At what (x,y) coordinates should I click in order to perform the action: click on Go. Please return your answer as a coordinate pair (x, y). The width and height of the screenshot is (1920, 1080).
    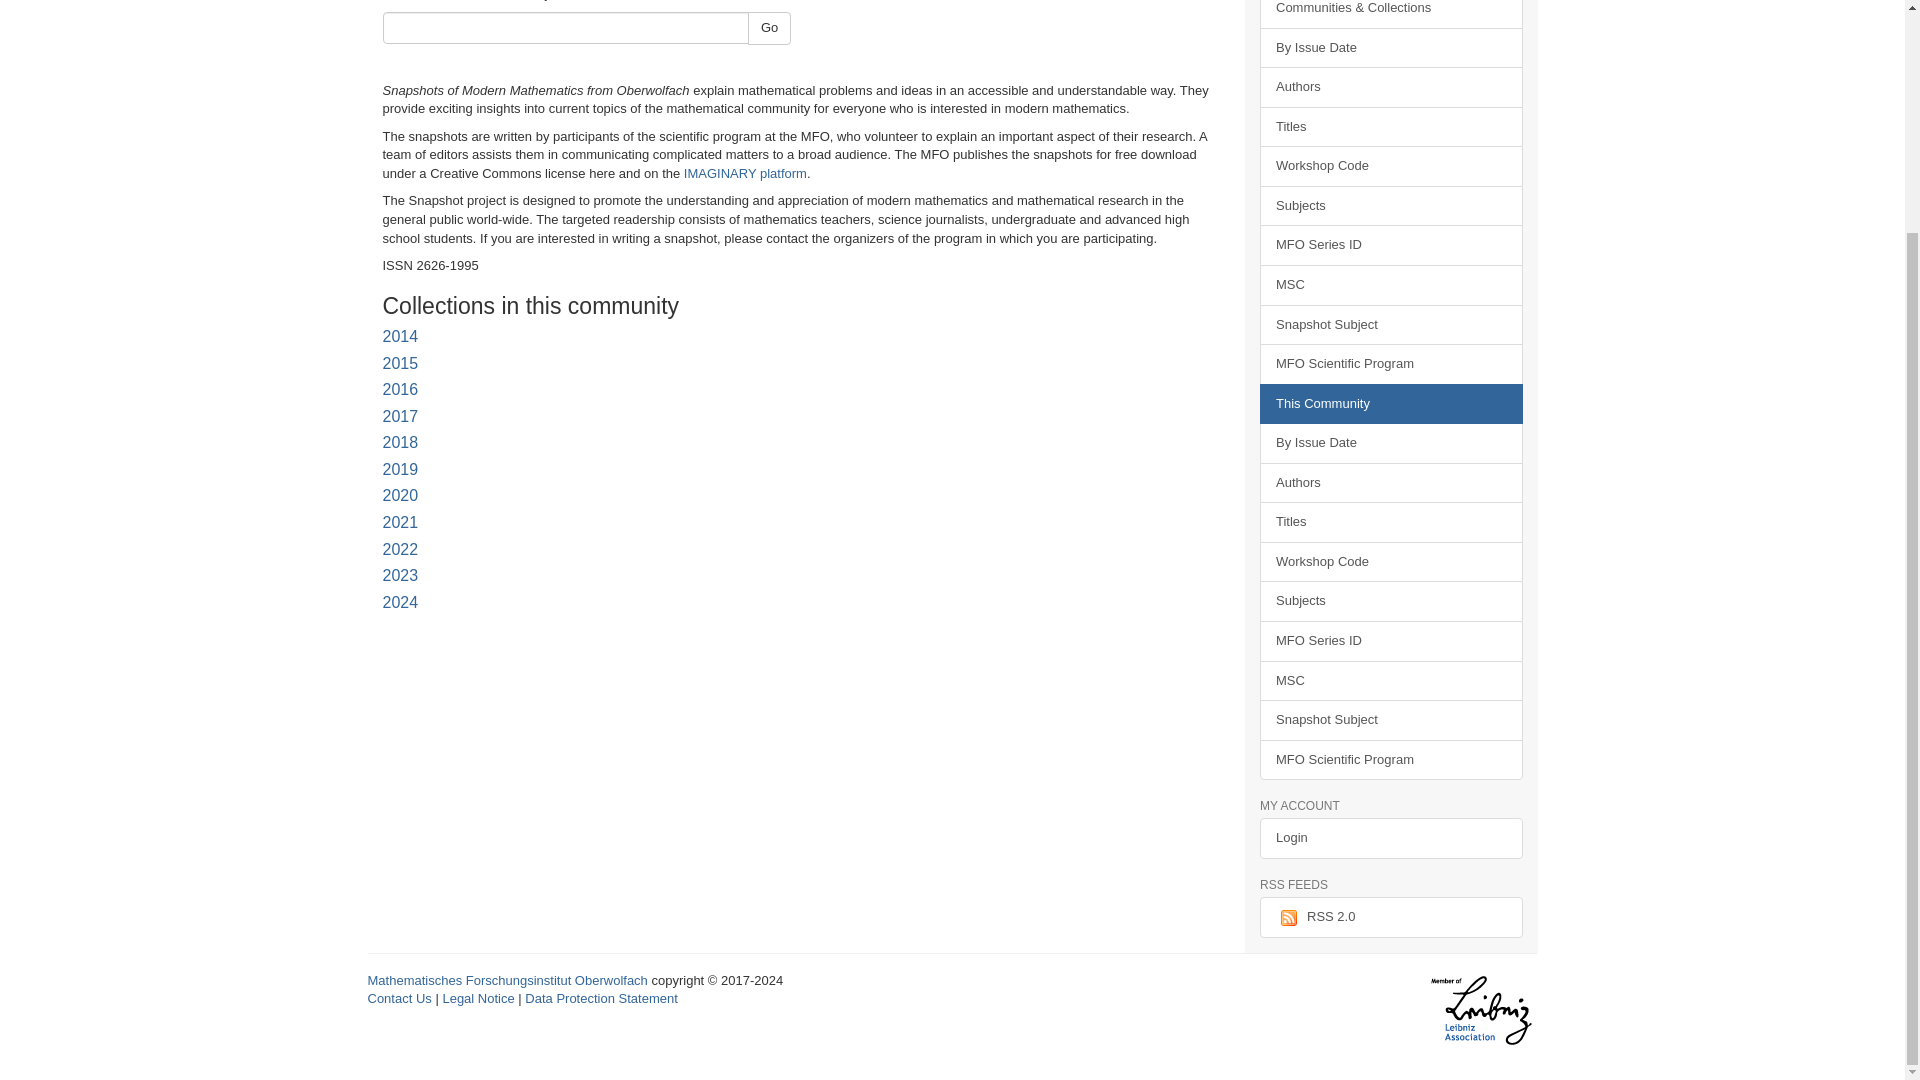
    Looking at the image, I should click on (770, 28).